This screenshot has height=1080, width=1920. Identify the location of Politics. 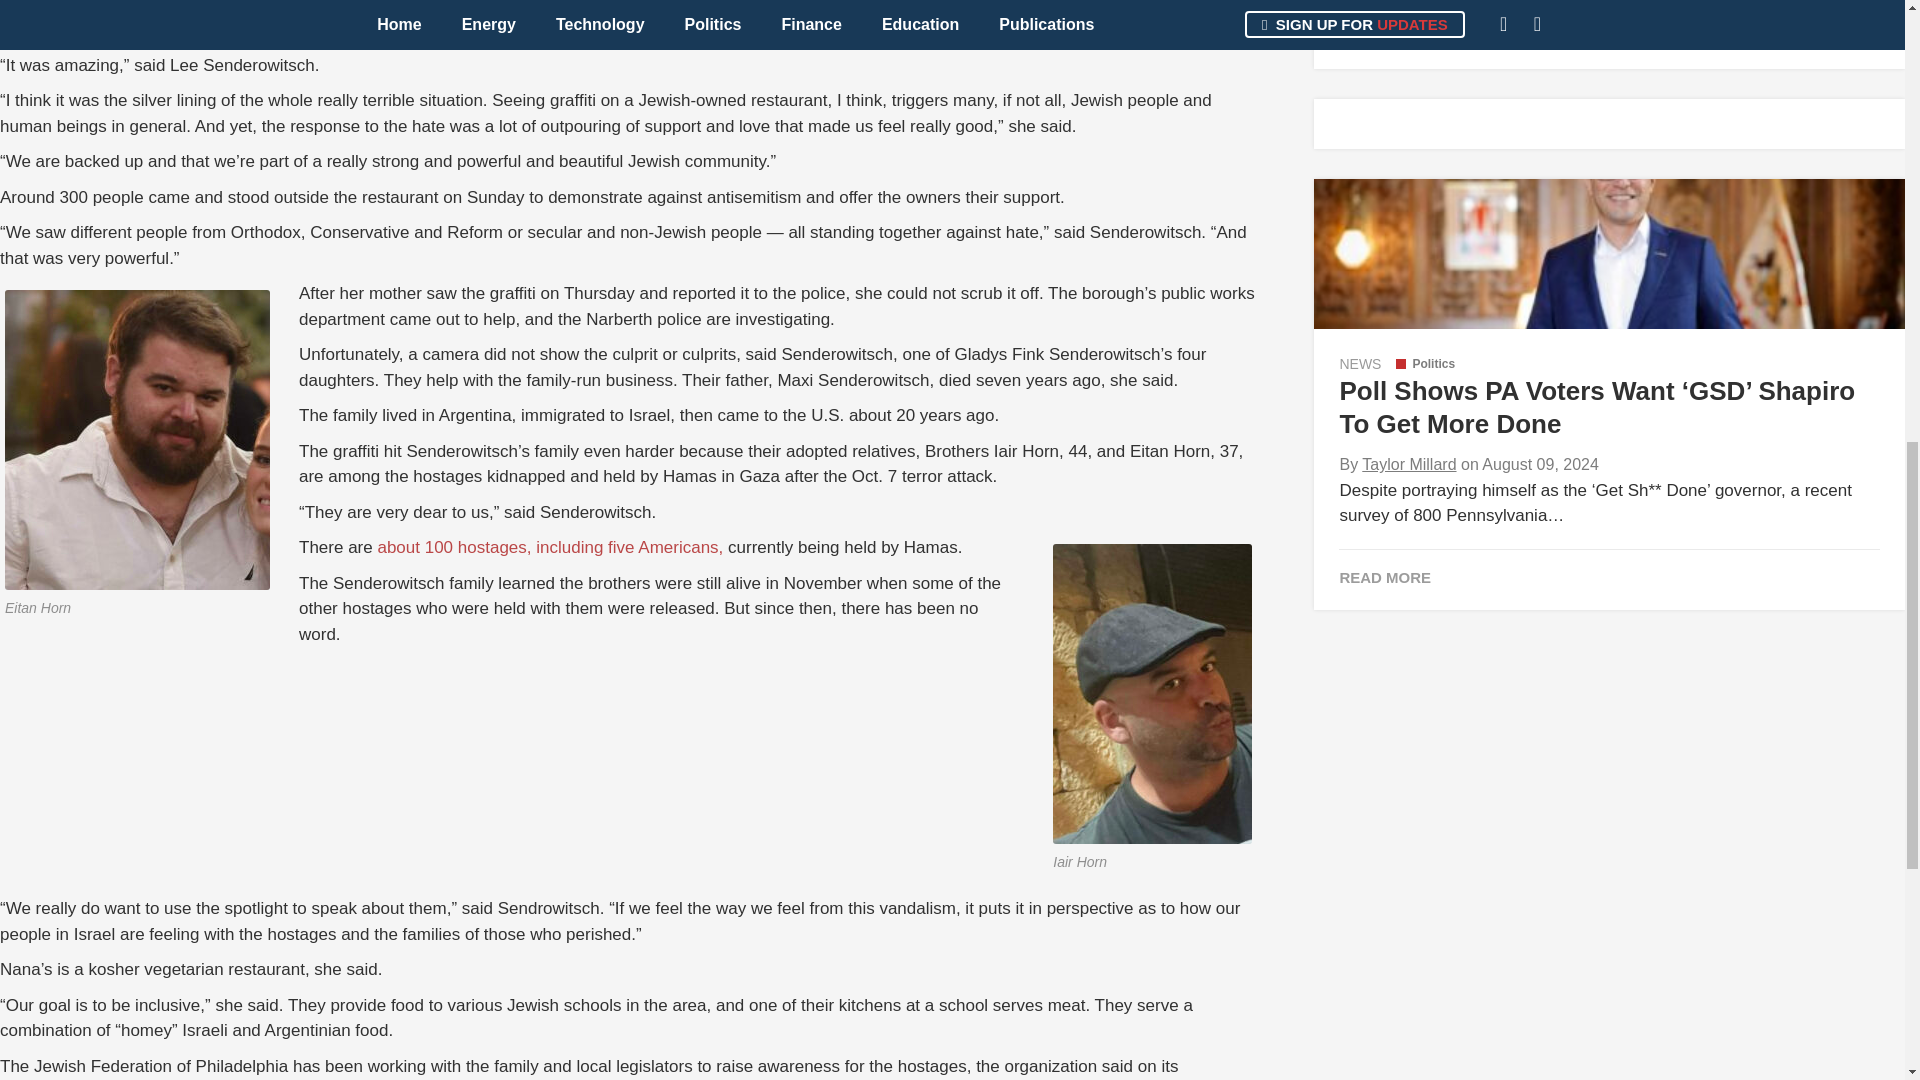
(1425, 364).